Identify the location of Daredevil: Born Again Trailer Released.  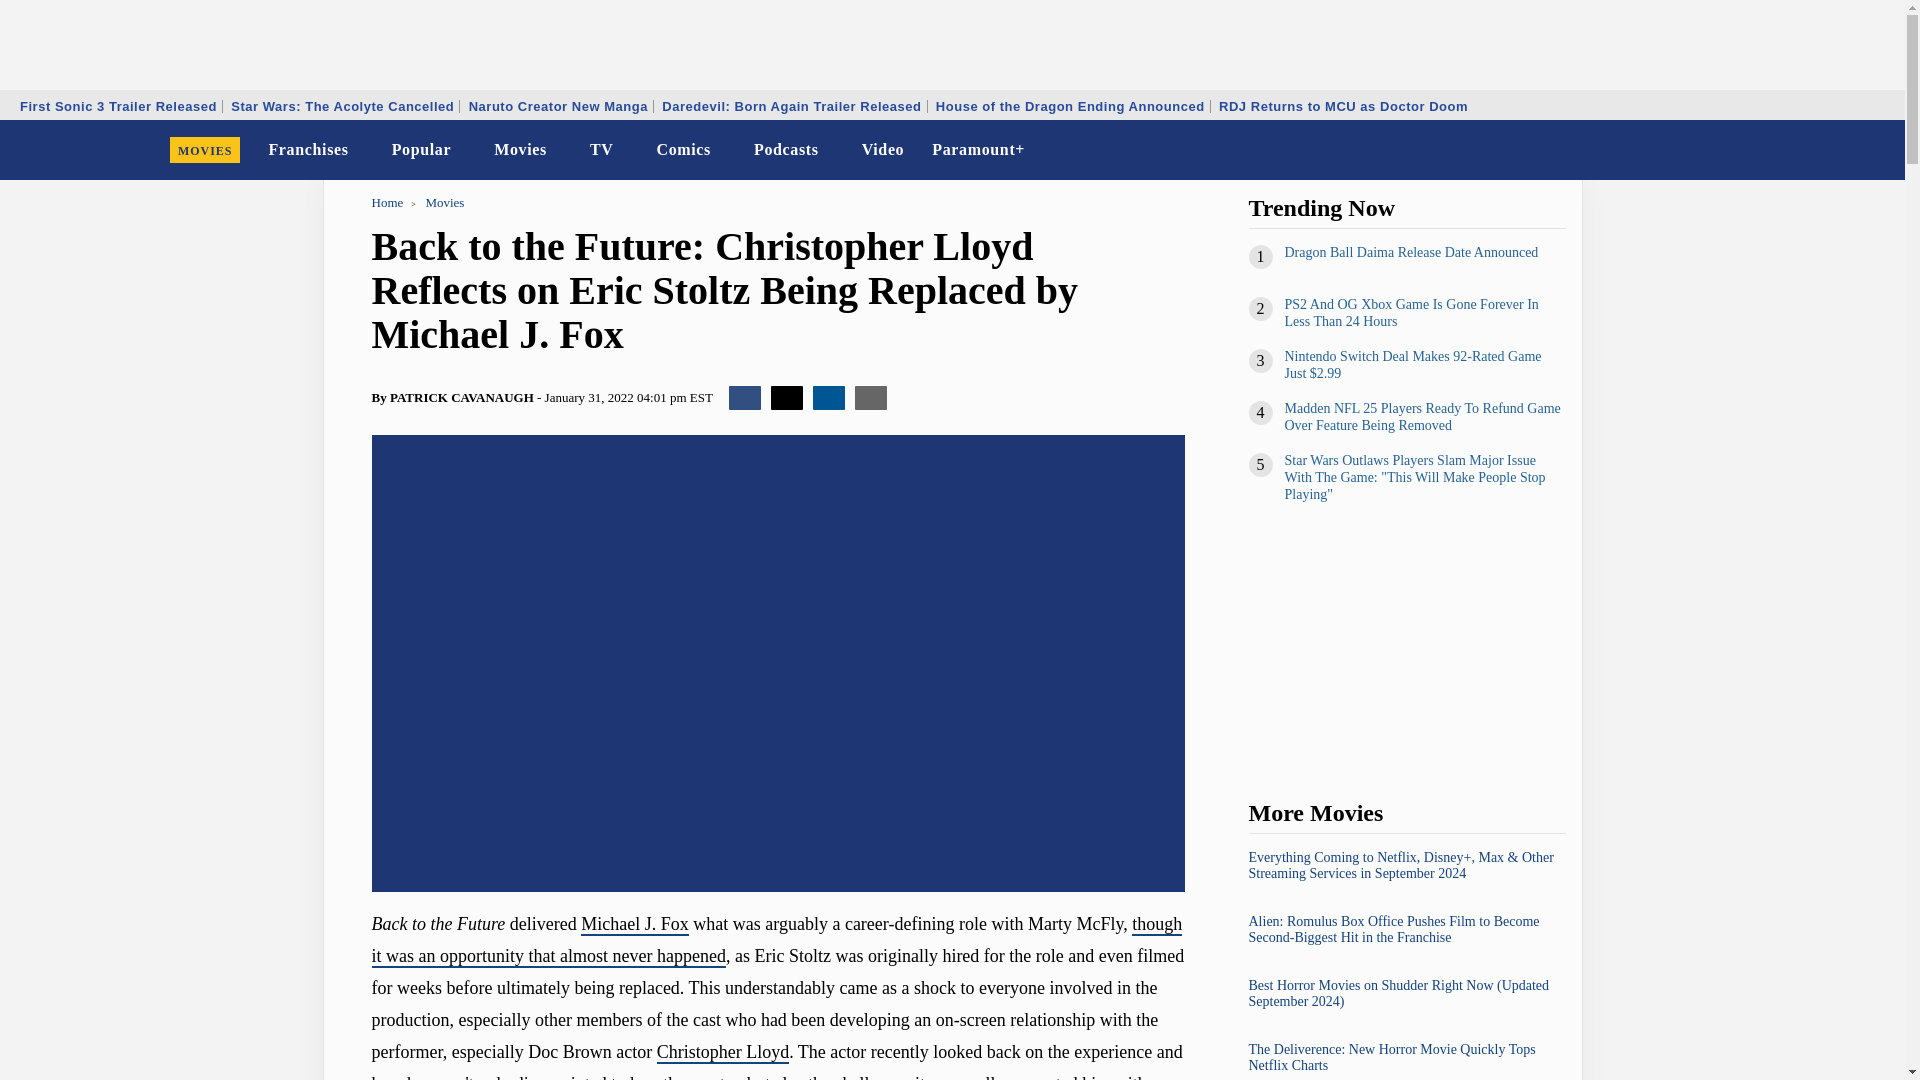
(790, 106).